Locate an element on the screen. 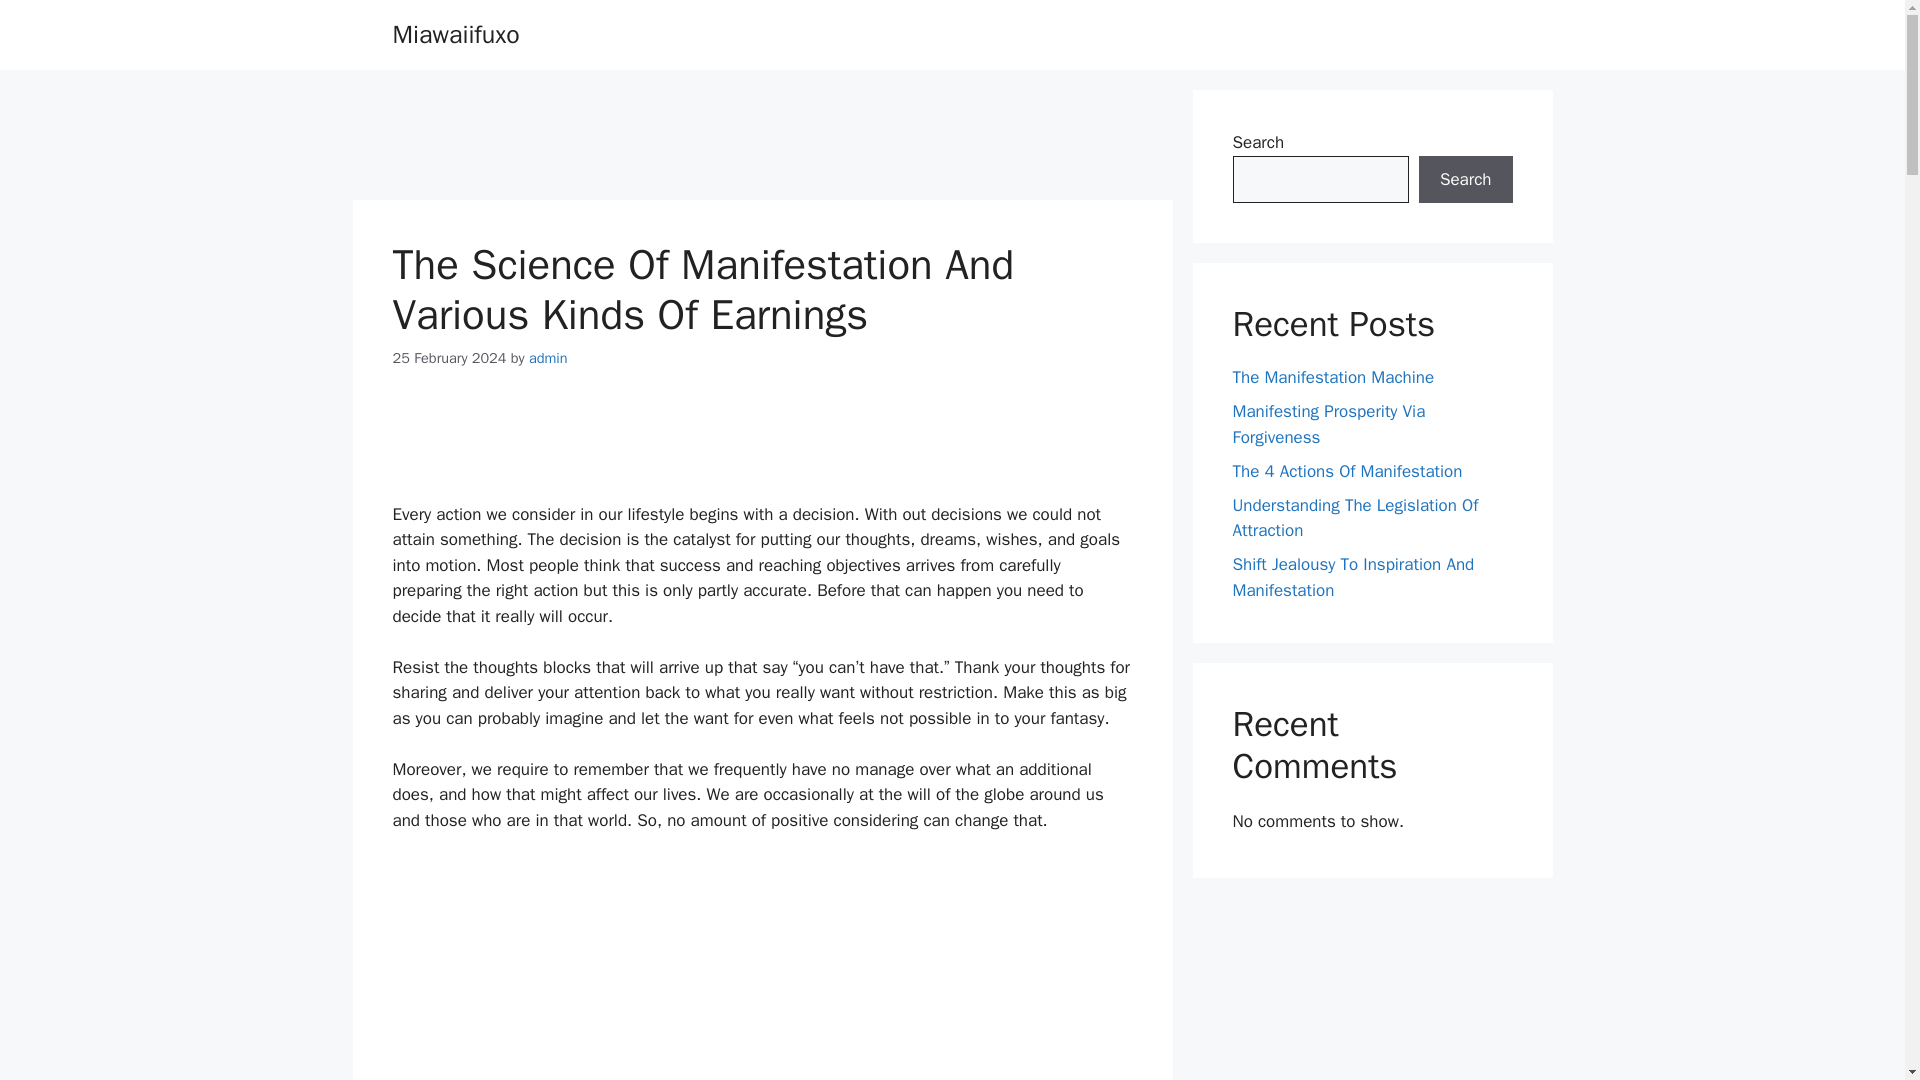 The width and height of the screenshot is (1920, 1080). Advertisement is located at coordinates (761, 448).